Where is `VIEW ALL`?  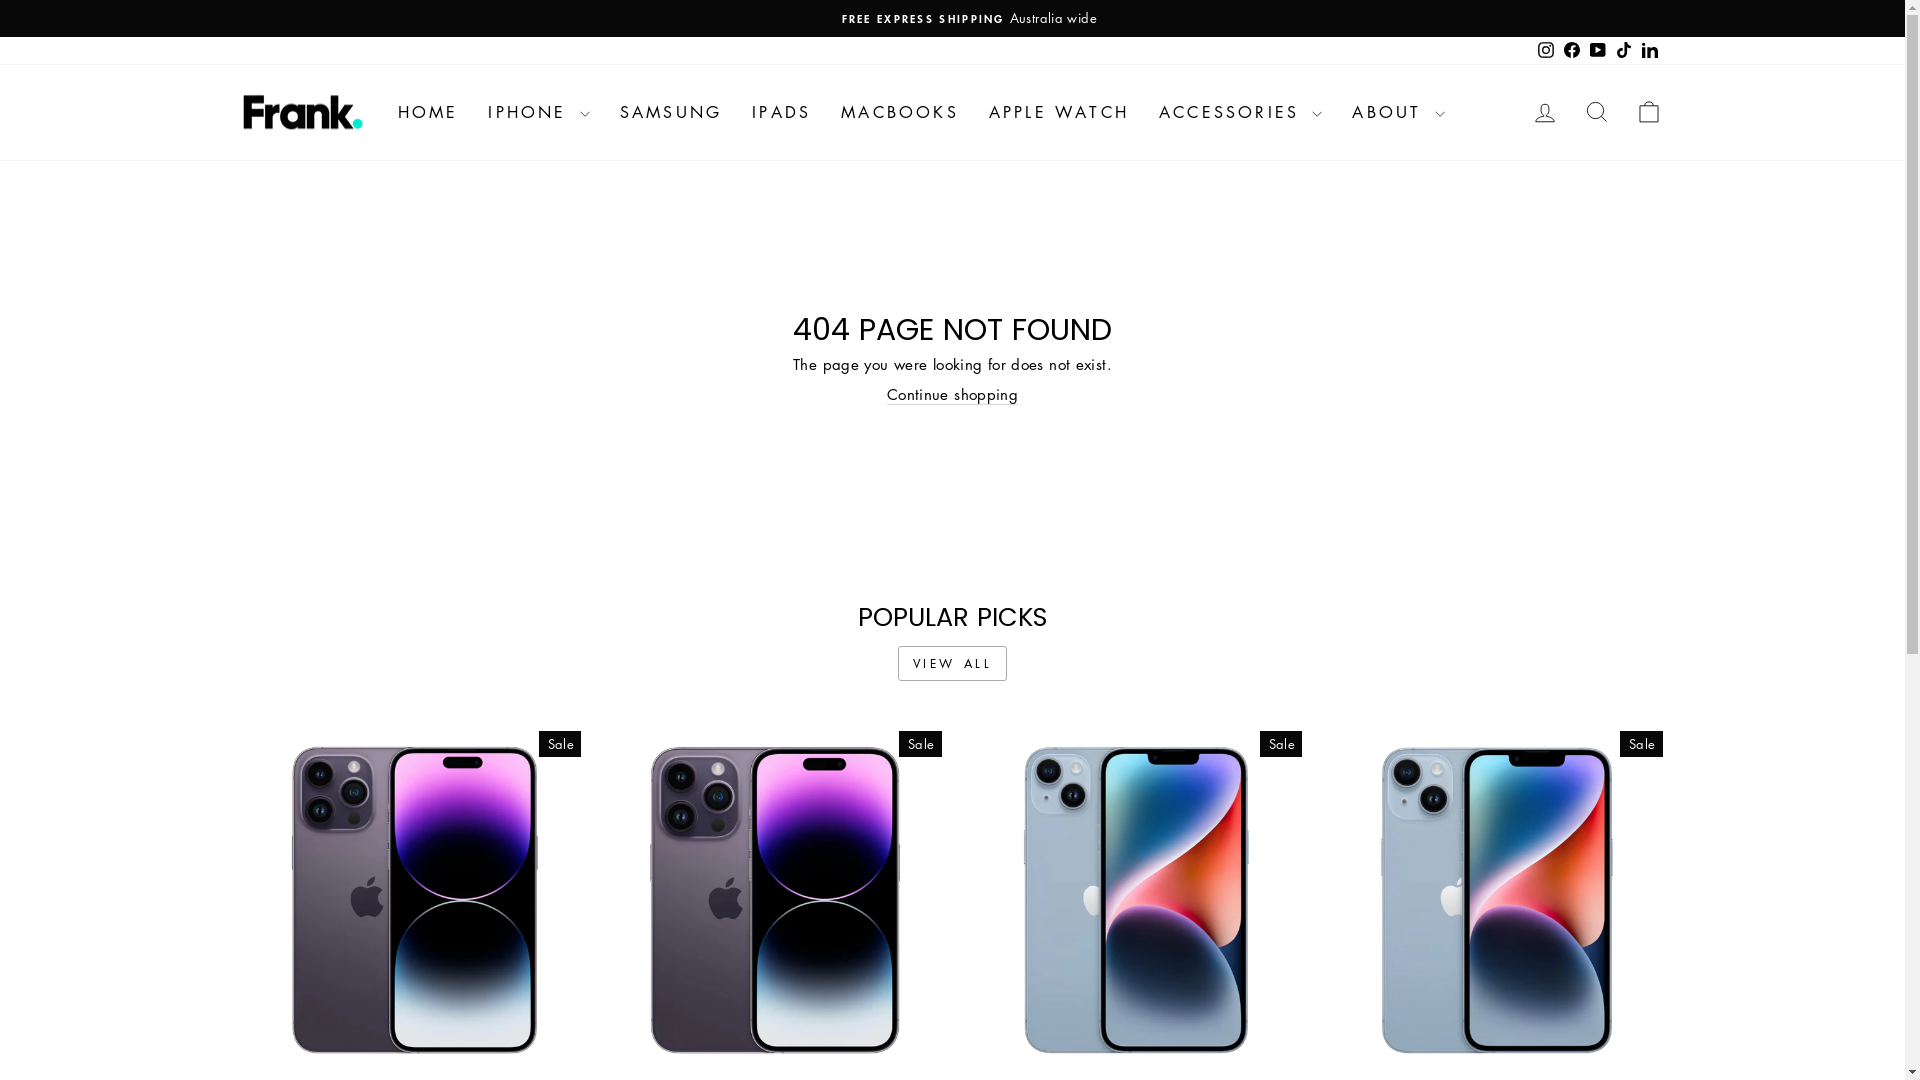 VIEW ALL is located at coordinates (953, 664).